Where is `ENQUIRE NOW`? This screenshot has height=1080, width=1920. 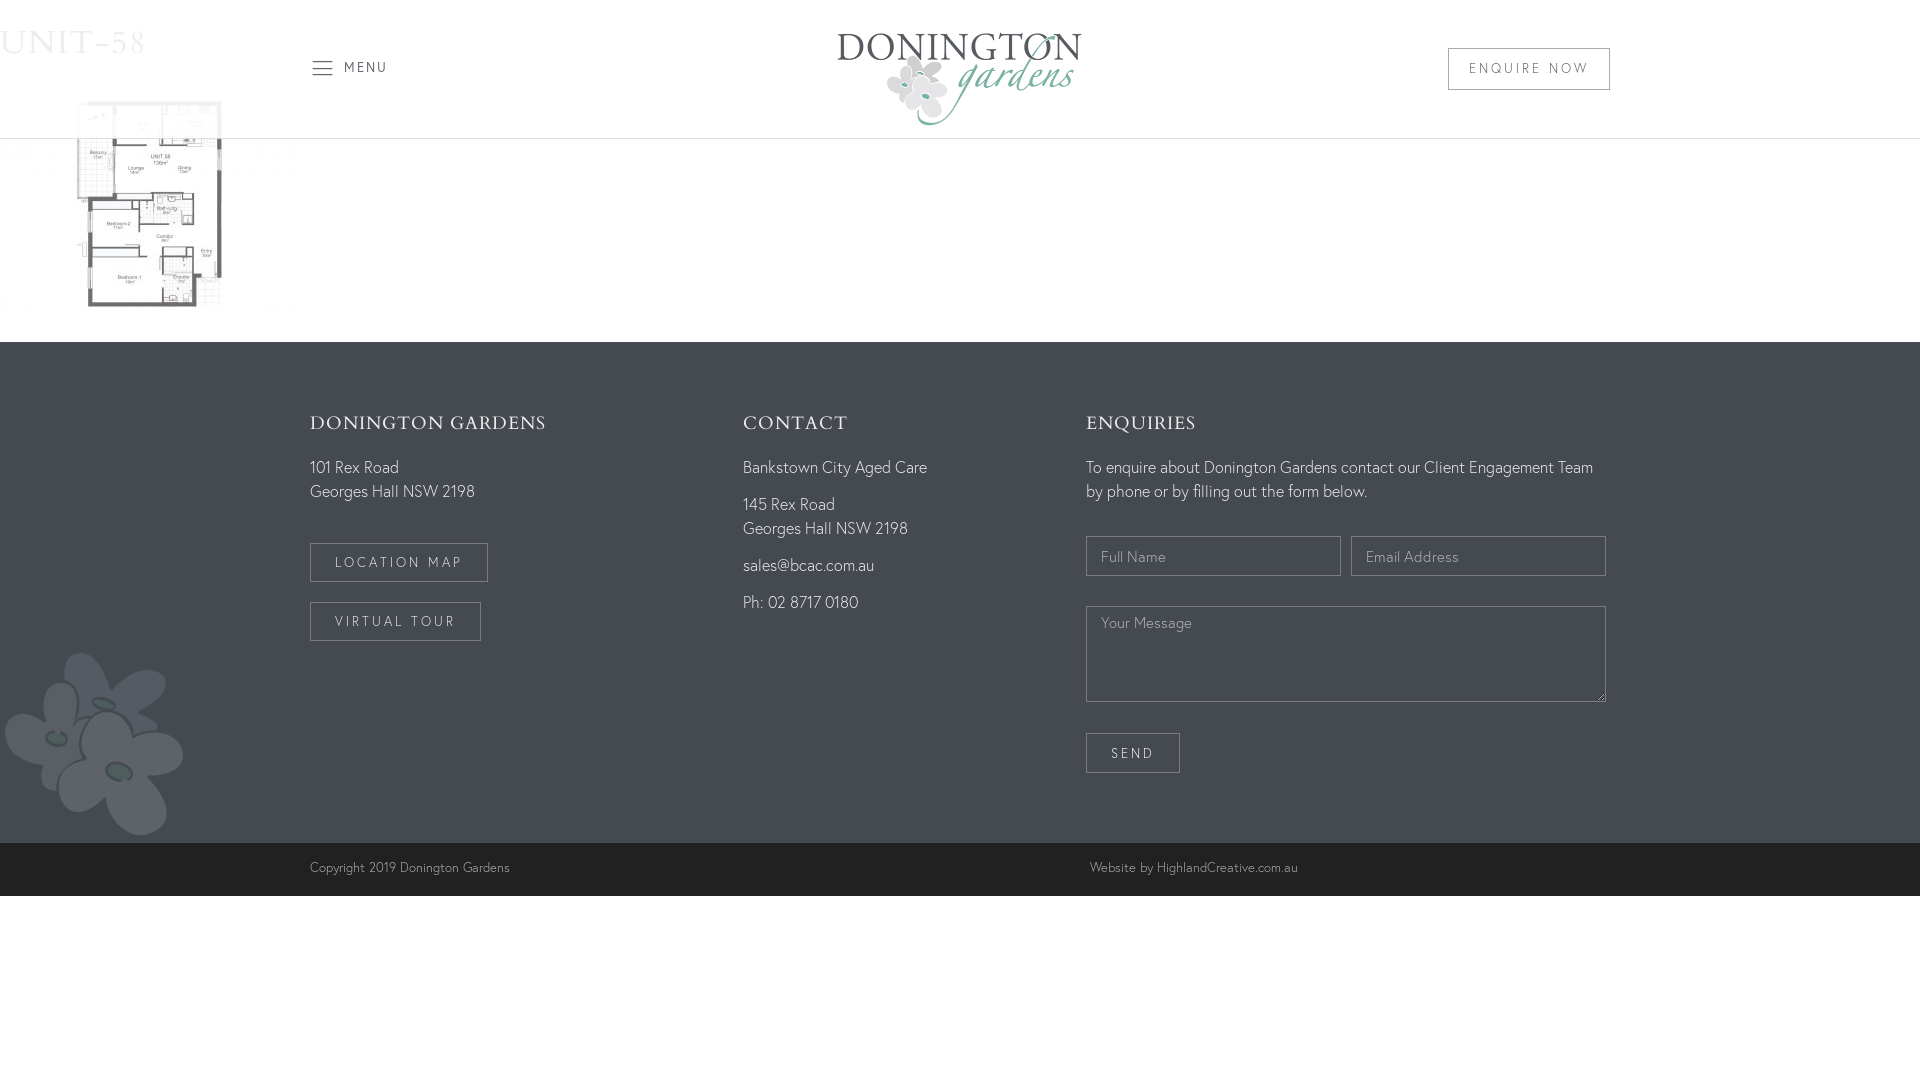
ENQUIRE NOW is located at coordinates (1529, 69).